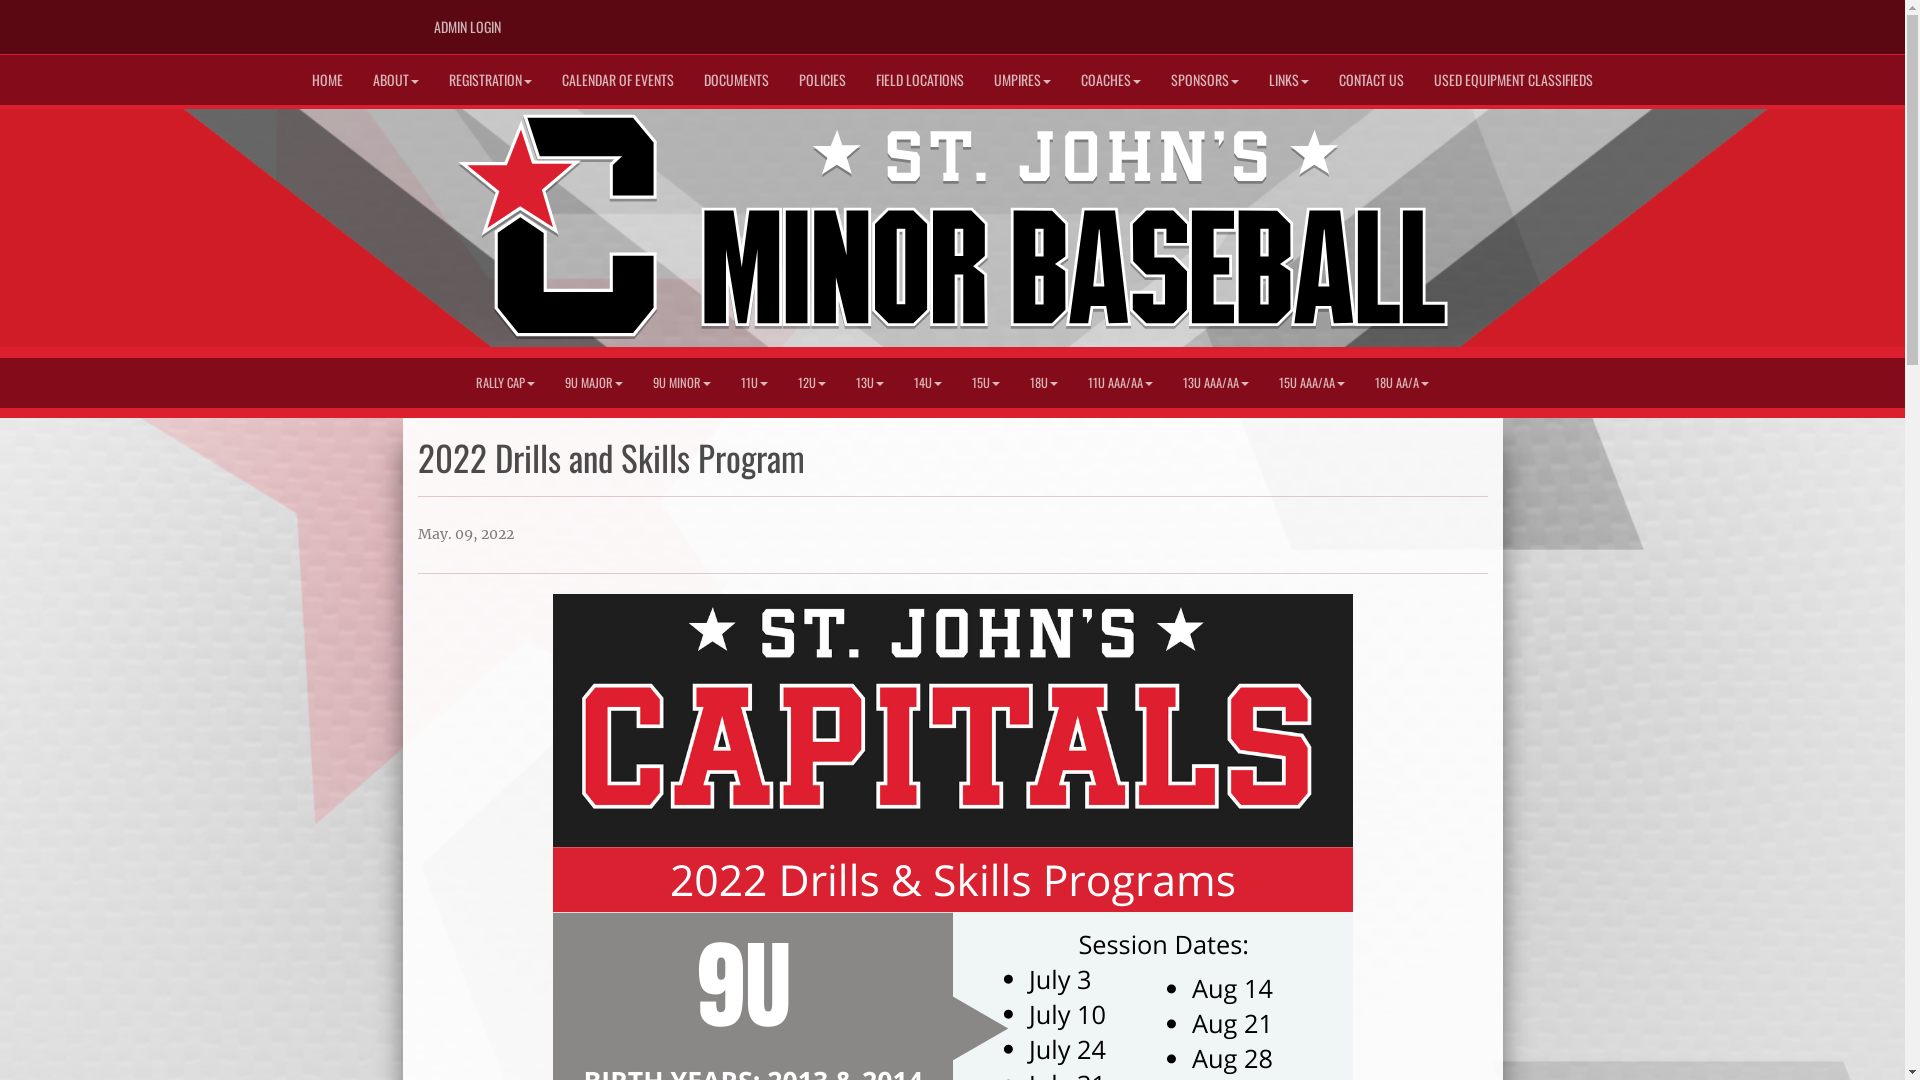  What do you see at coordinates (594, 383) in the screenshot?
I see `9U MAJOR` at bounding box center [594, 383].